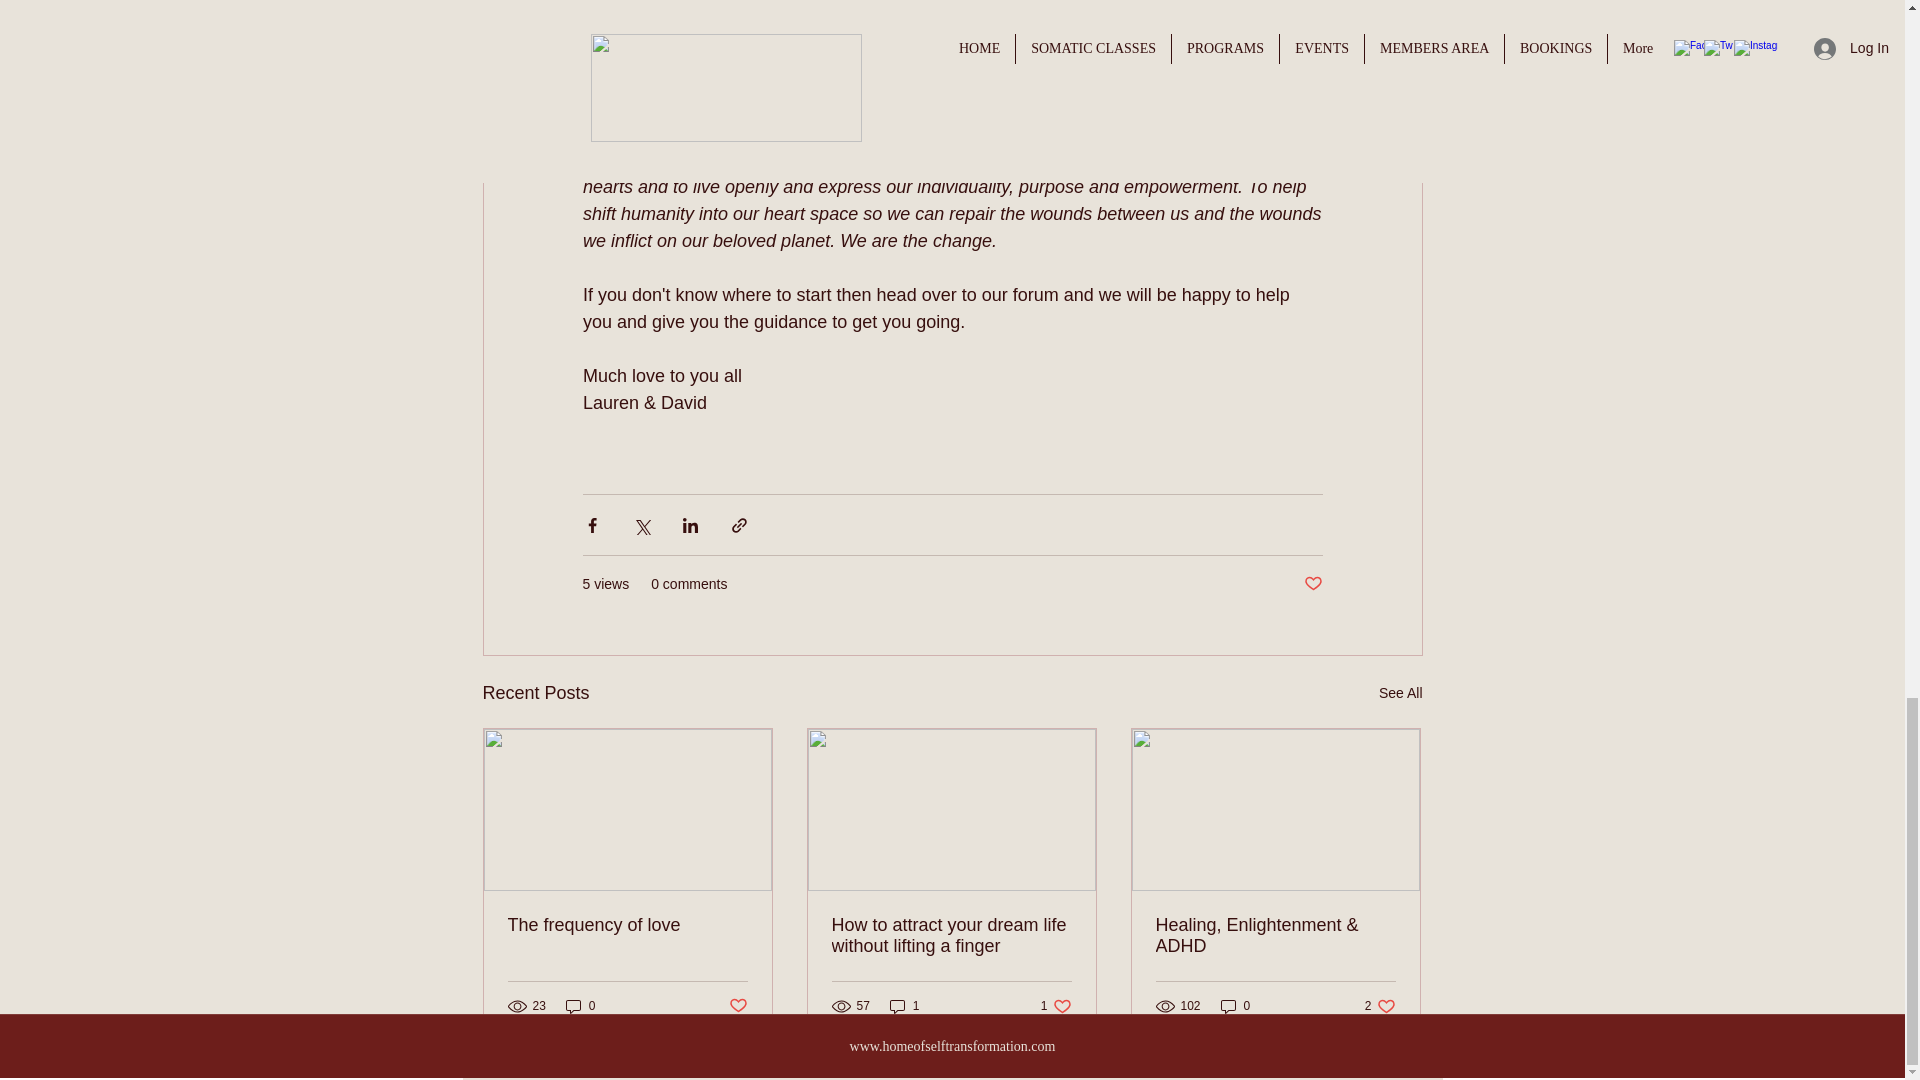 This screenshot has width=1920, height=1080. I want to click on 1, so click(904, 1006).